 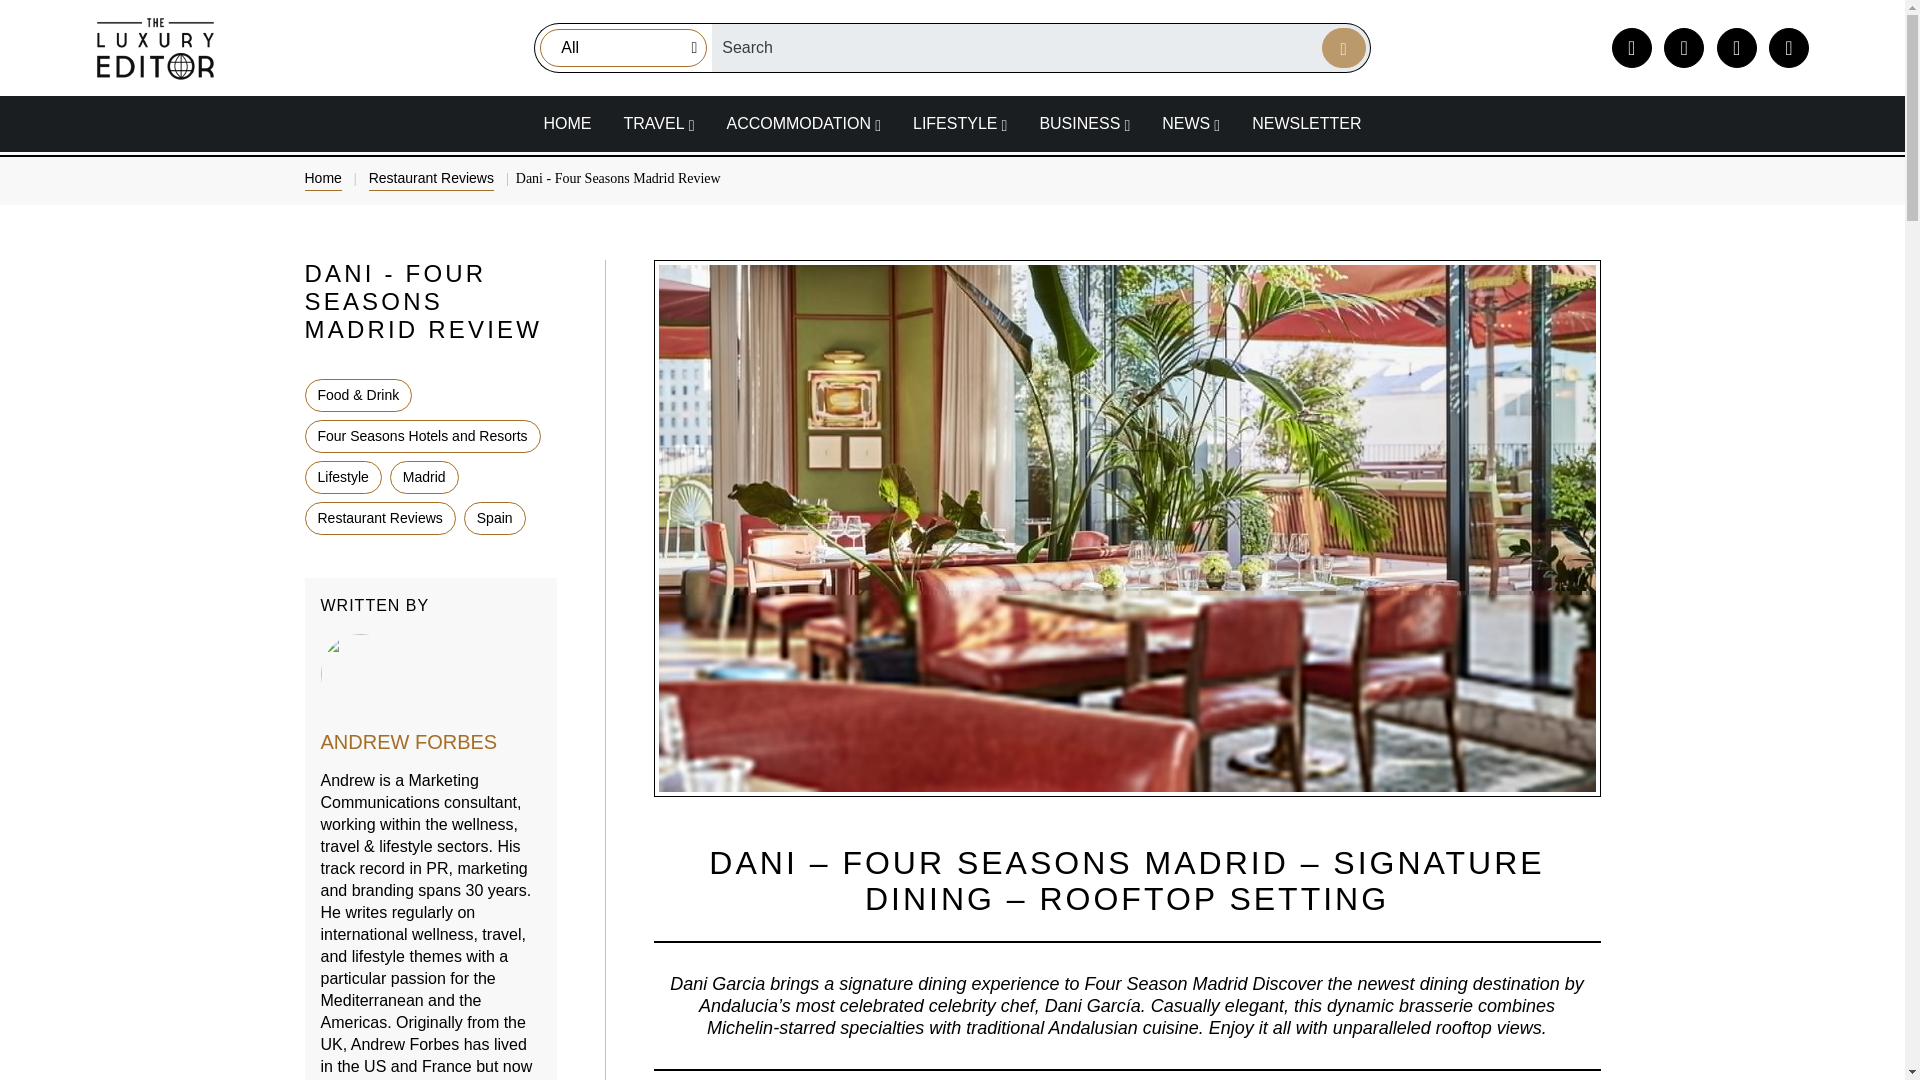 I want to click on Lifestyle, so click(x=960, y=123).